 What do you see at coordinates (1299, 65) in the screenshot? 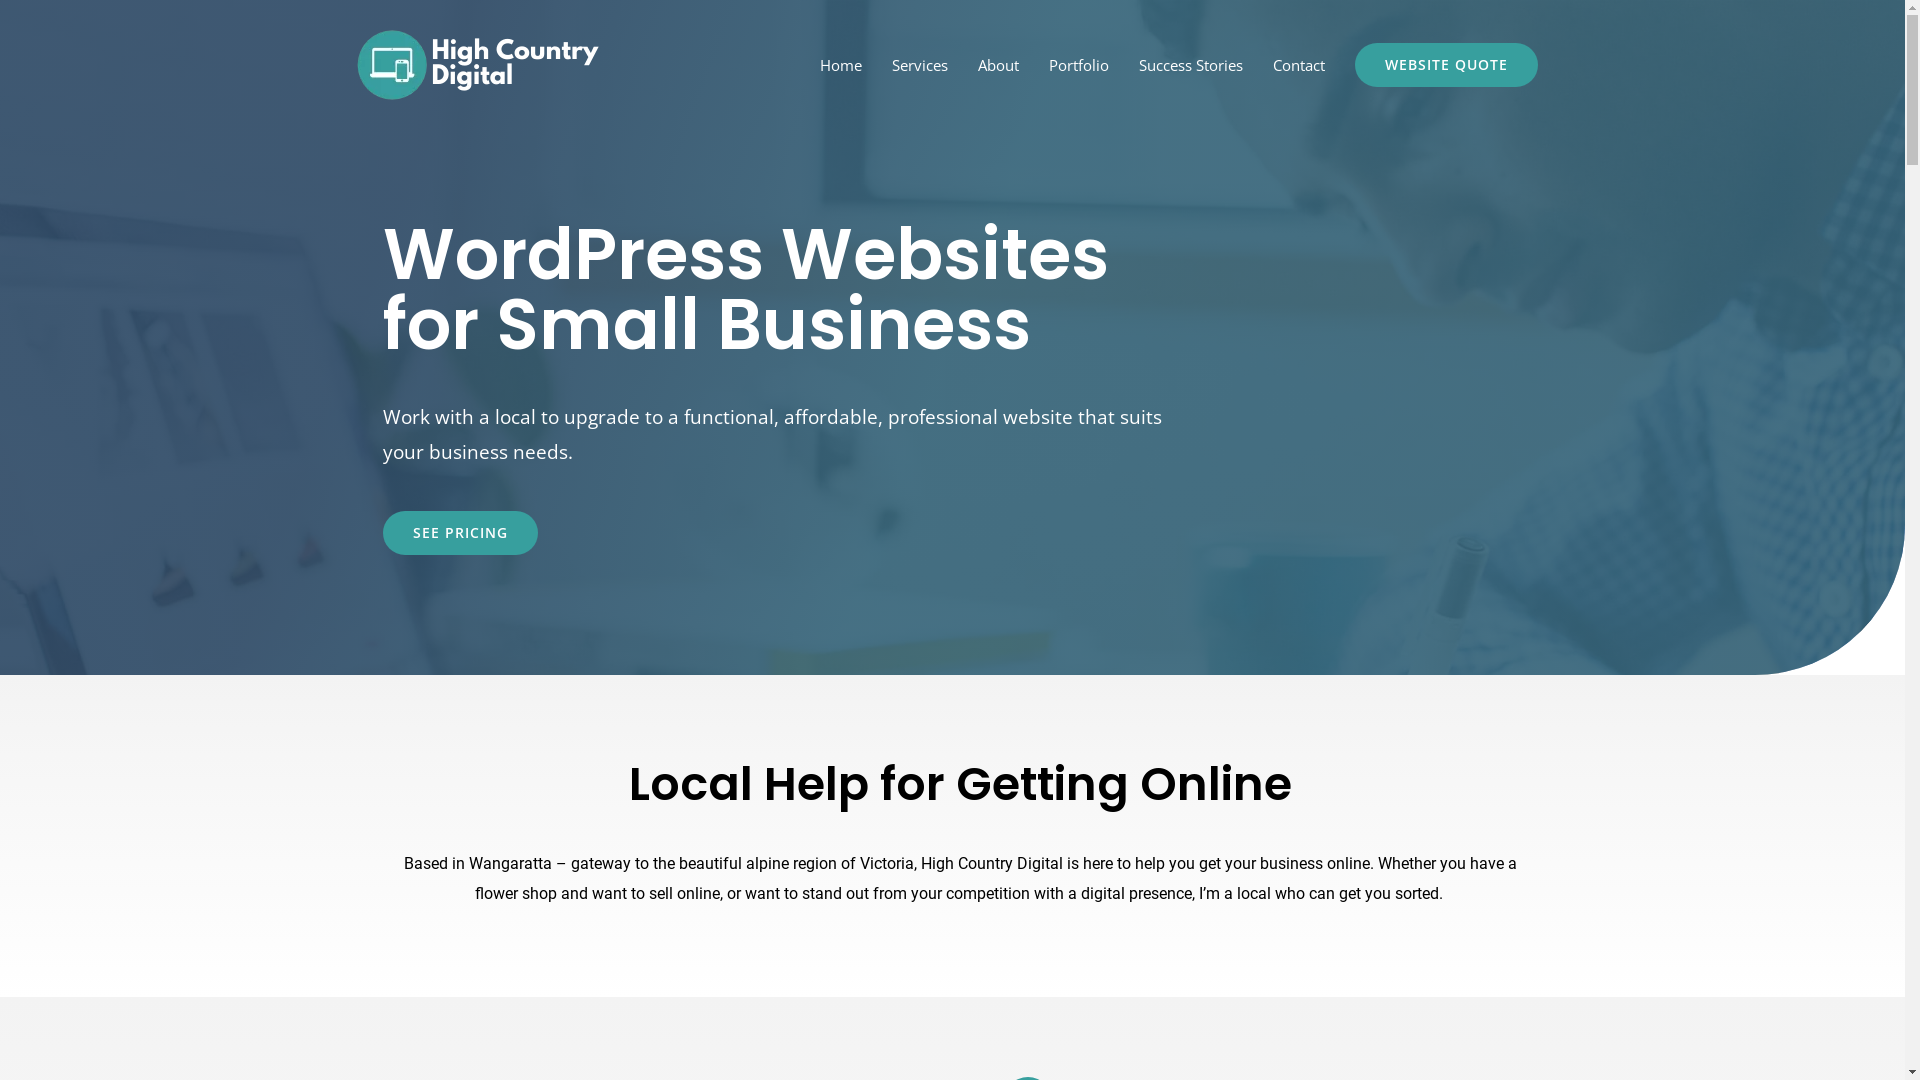
I see `Contact` at bounding box center [1299, 65].